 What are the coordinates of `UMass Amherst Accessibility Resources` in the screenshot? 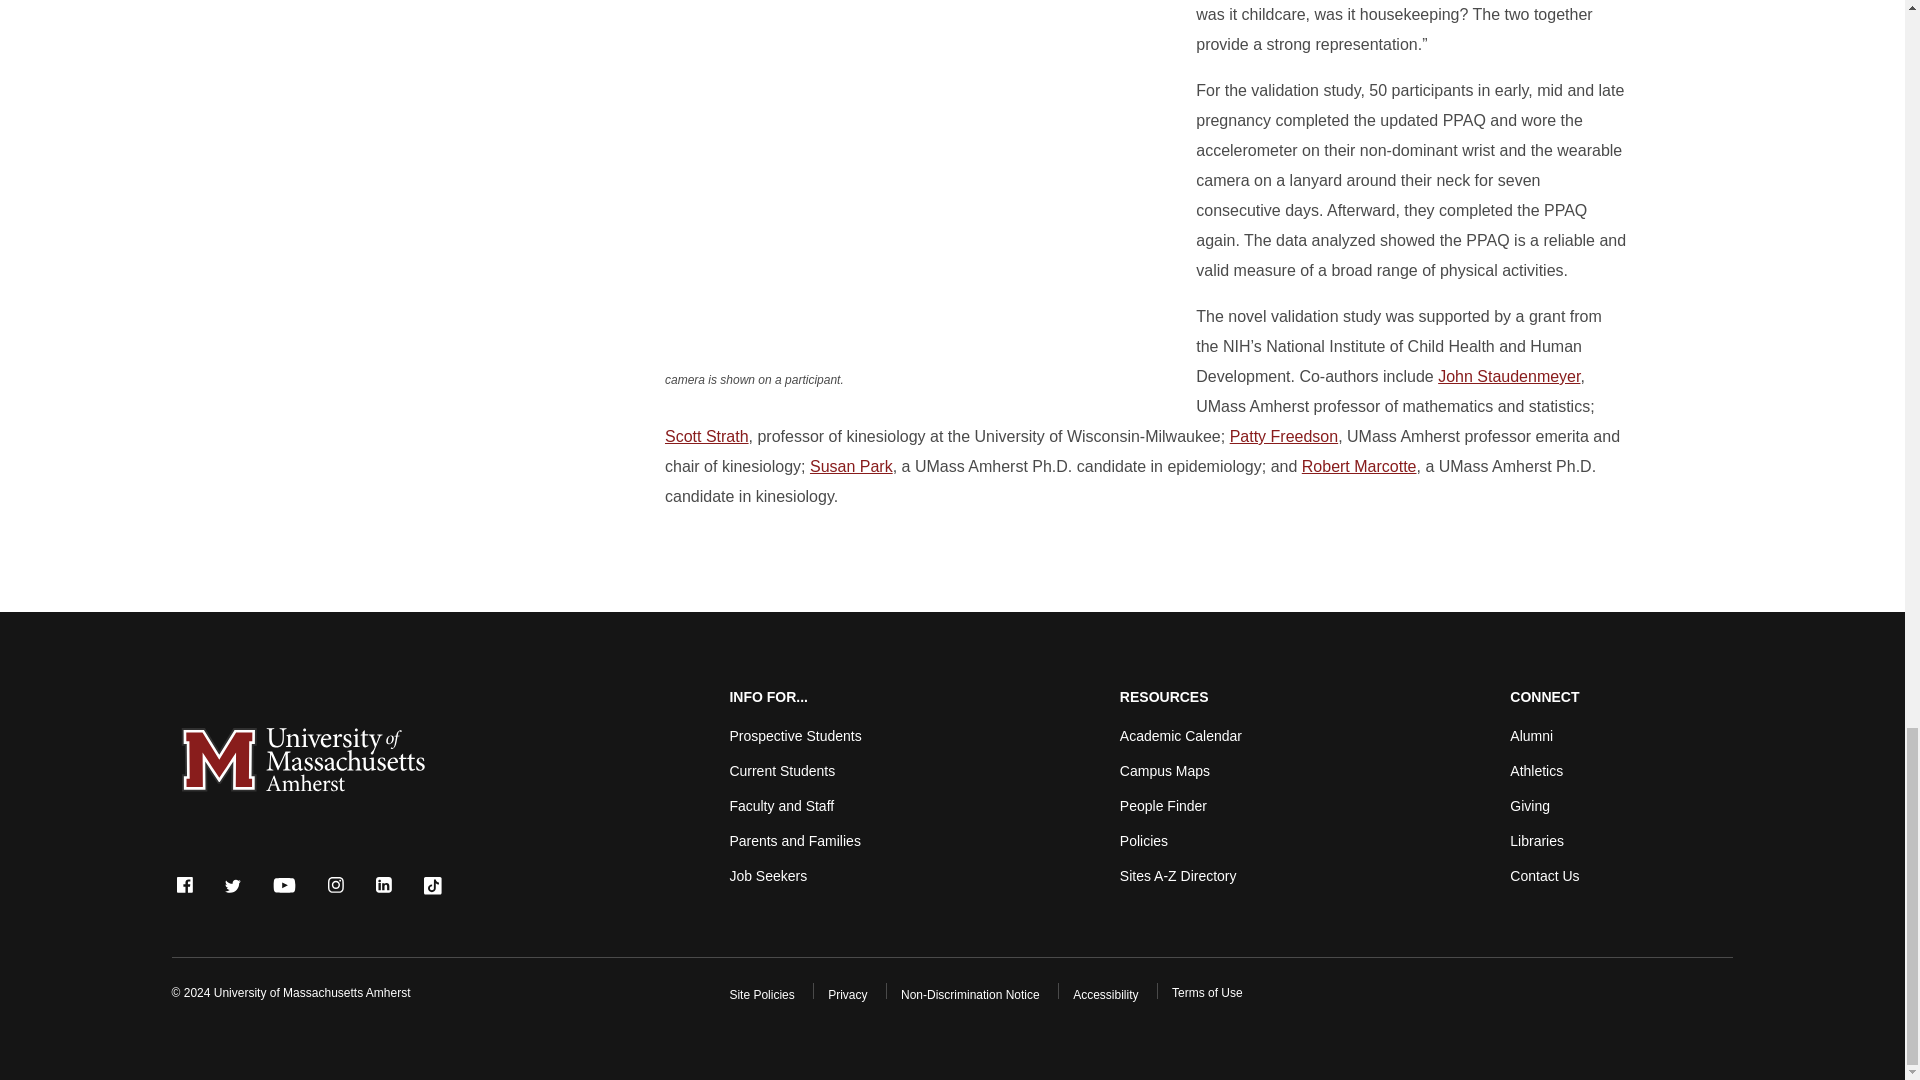 It's located at (1106, 995).